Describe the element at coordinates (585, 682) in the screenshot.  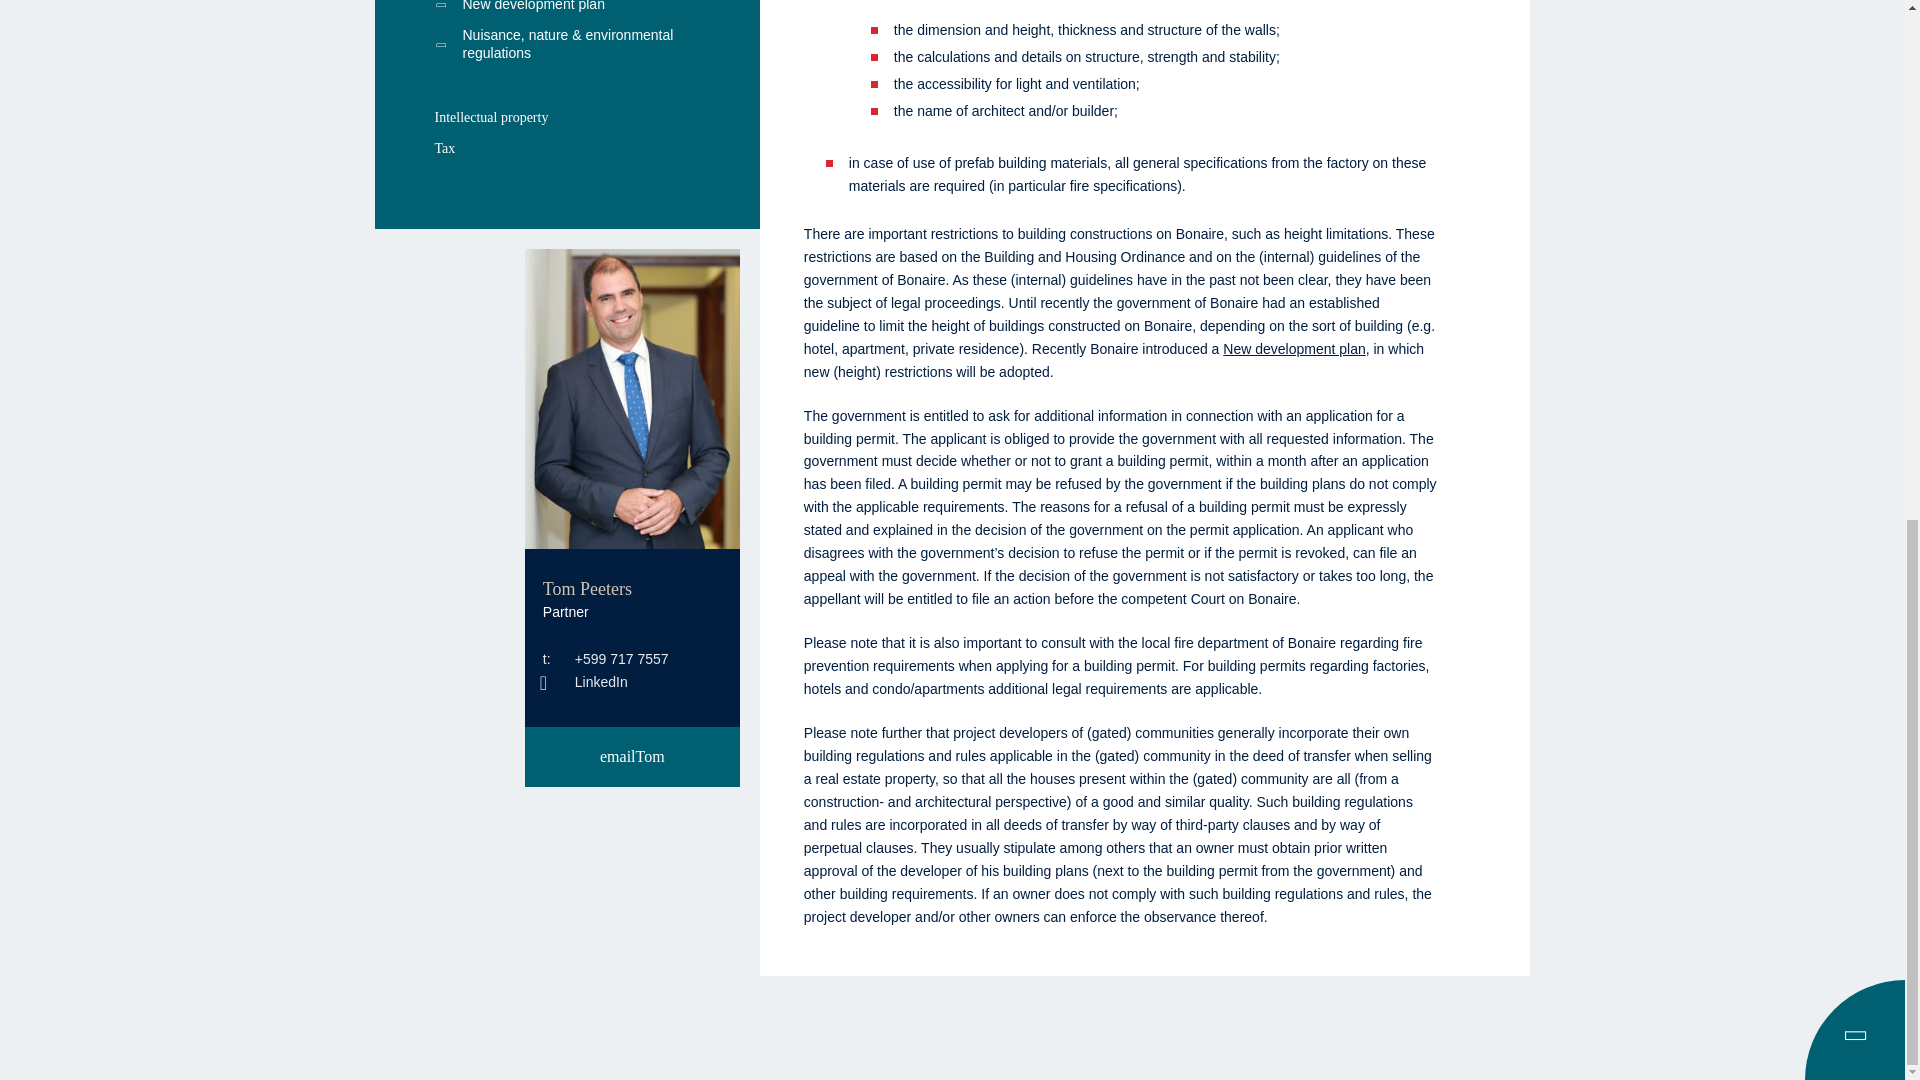
I see `LinkedIn` at that location.